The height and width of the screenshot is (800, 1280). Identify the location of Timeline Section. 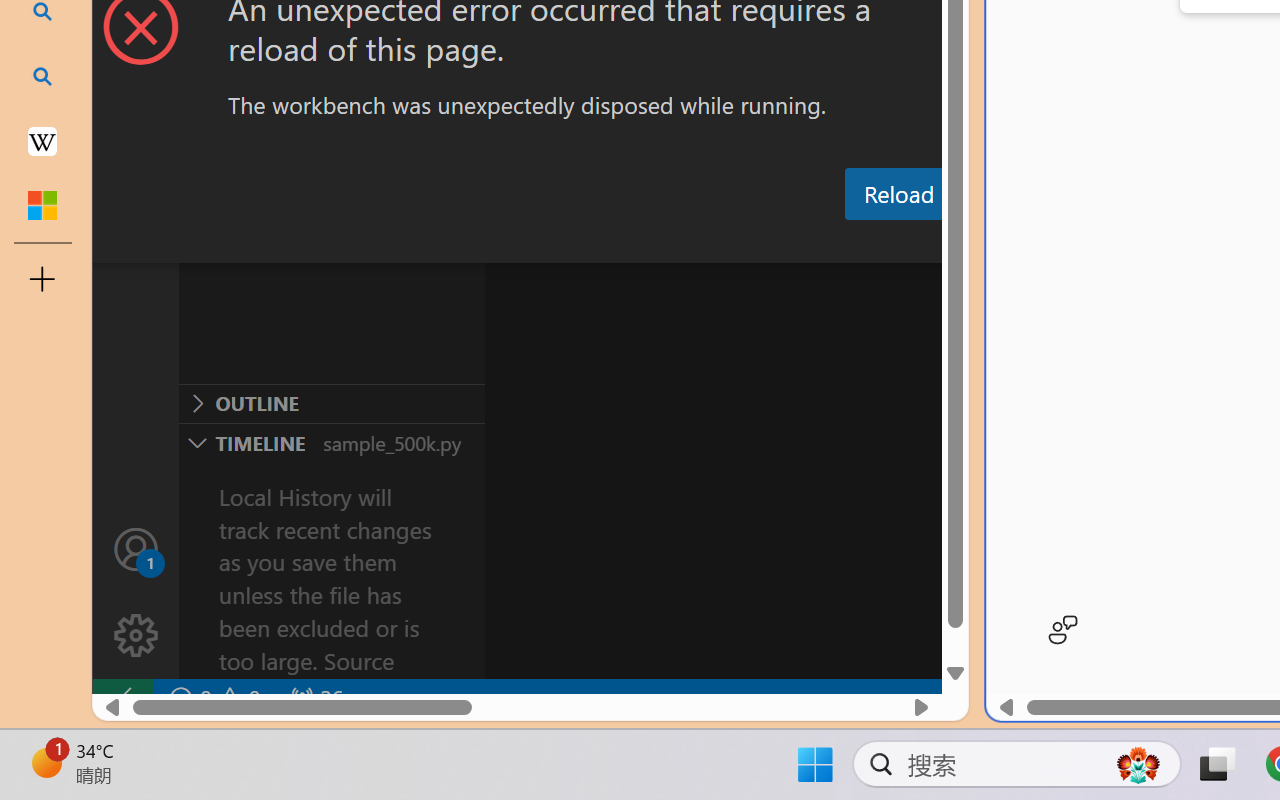
(331, 442).